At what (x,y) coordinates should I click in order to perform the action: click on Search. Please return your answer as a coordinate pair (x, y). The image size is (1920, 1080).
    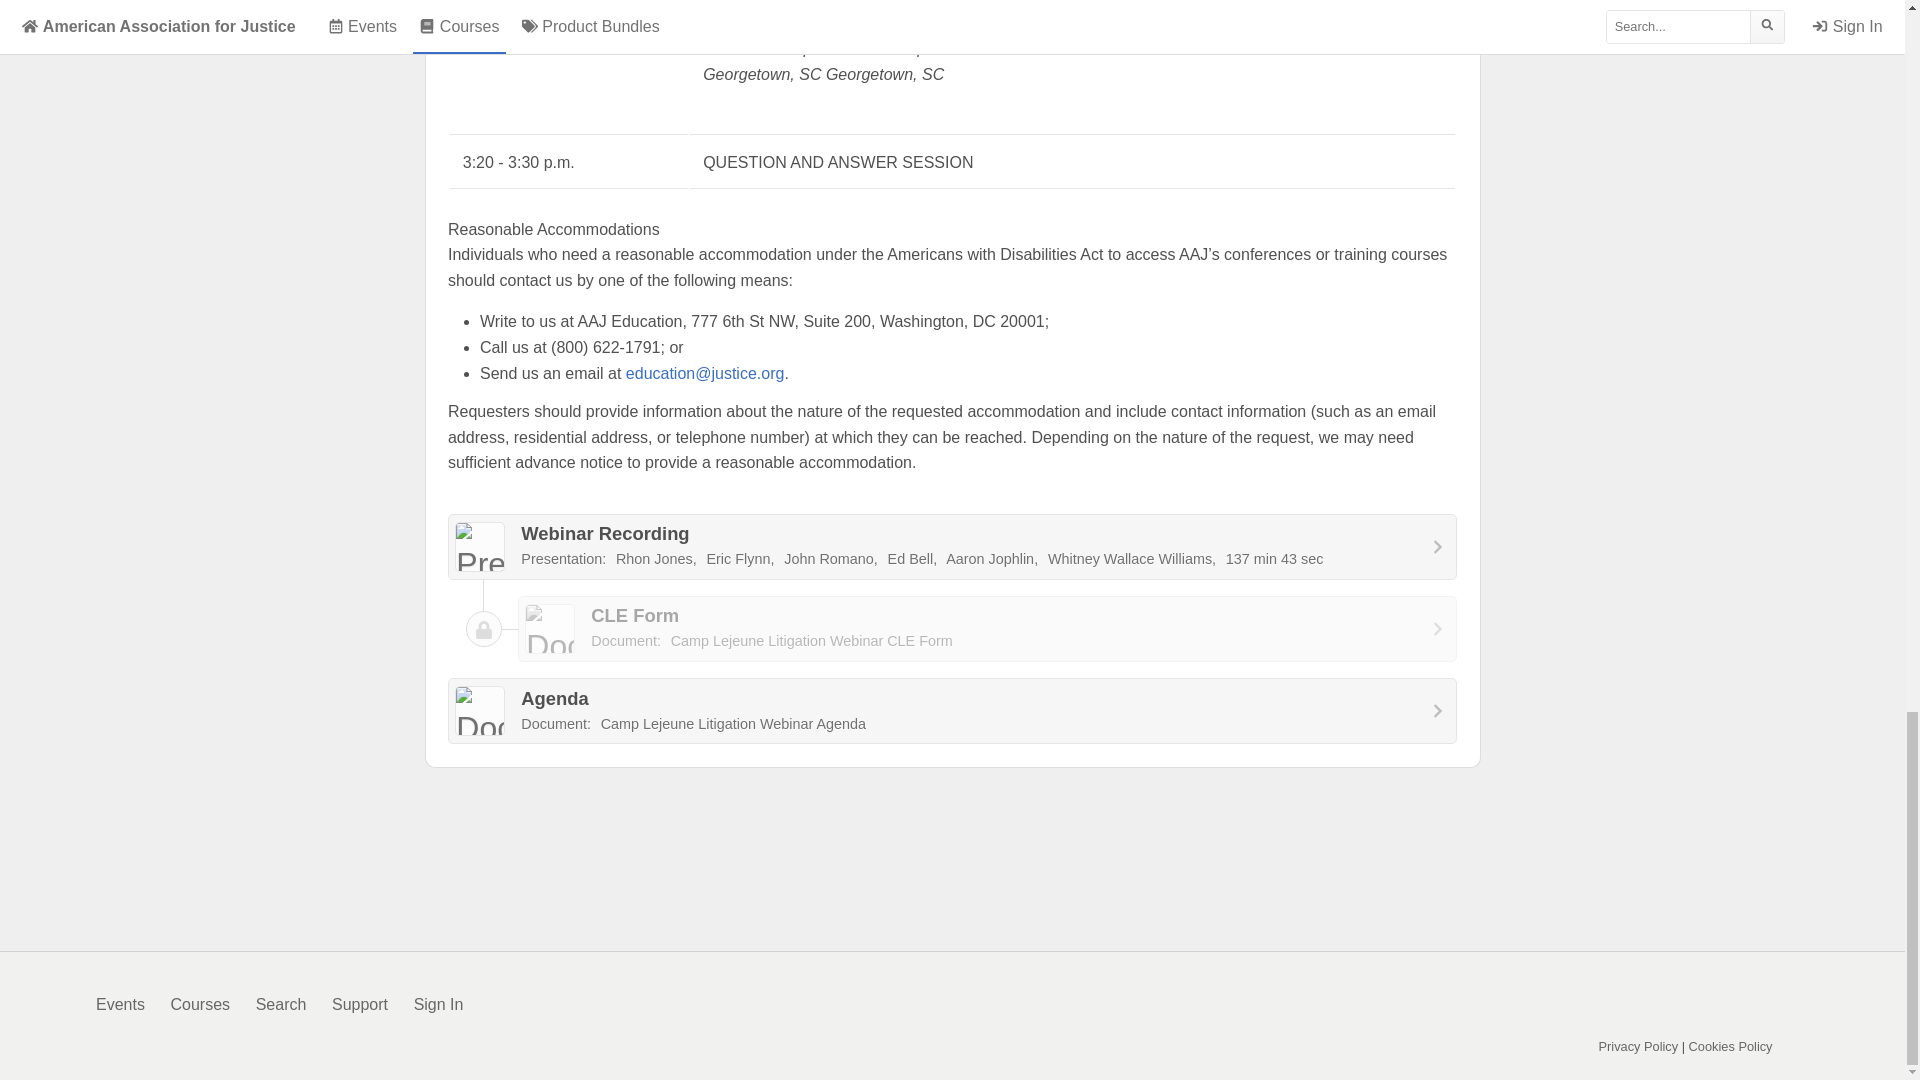
    Looking at the image, I should click on (988, 629).